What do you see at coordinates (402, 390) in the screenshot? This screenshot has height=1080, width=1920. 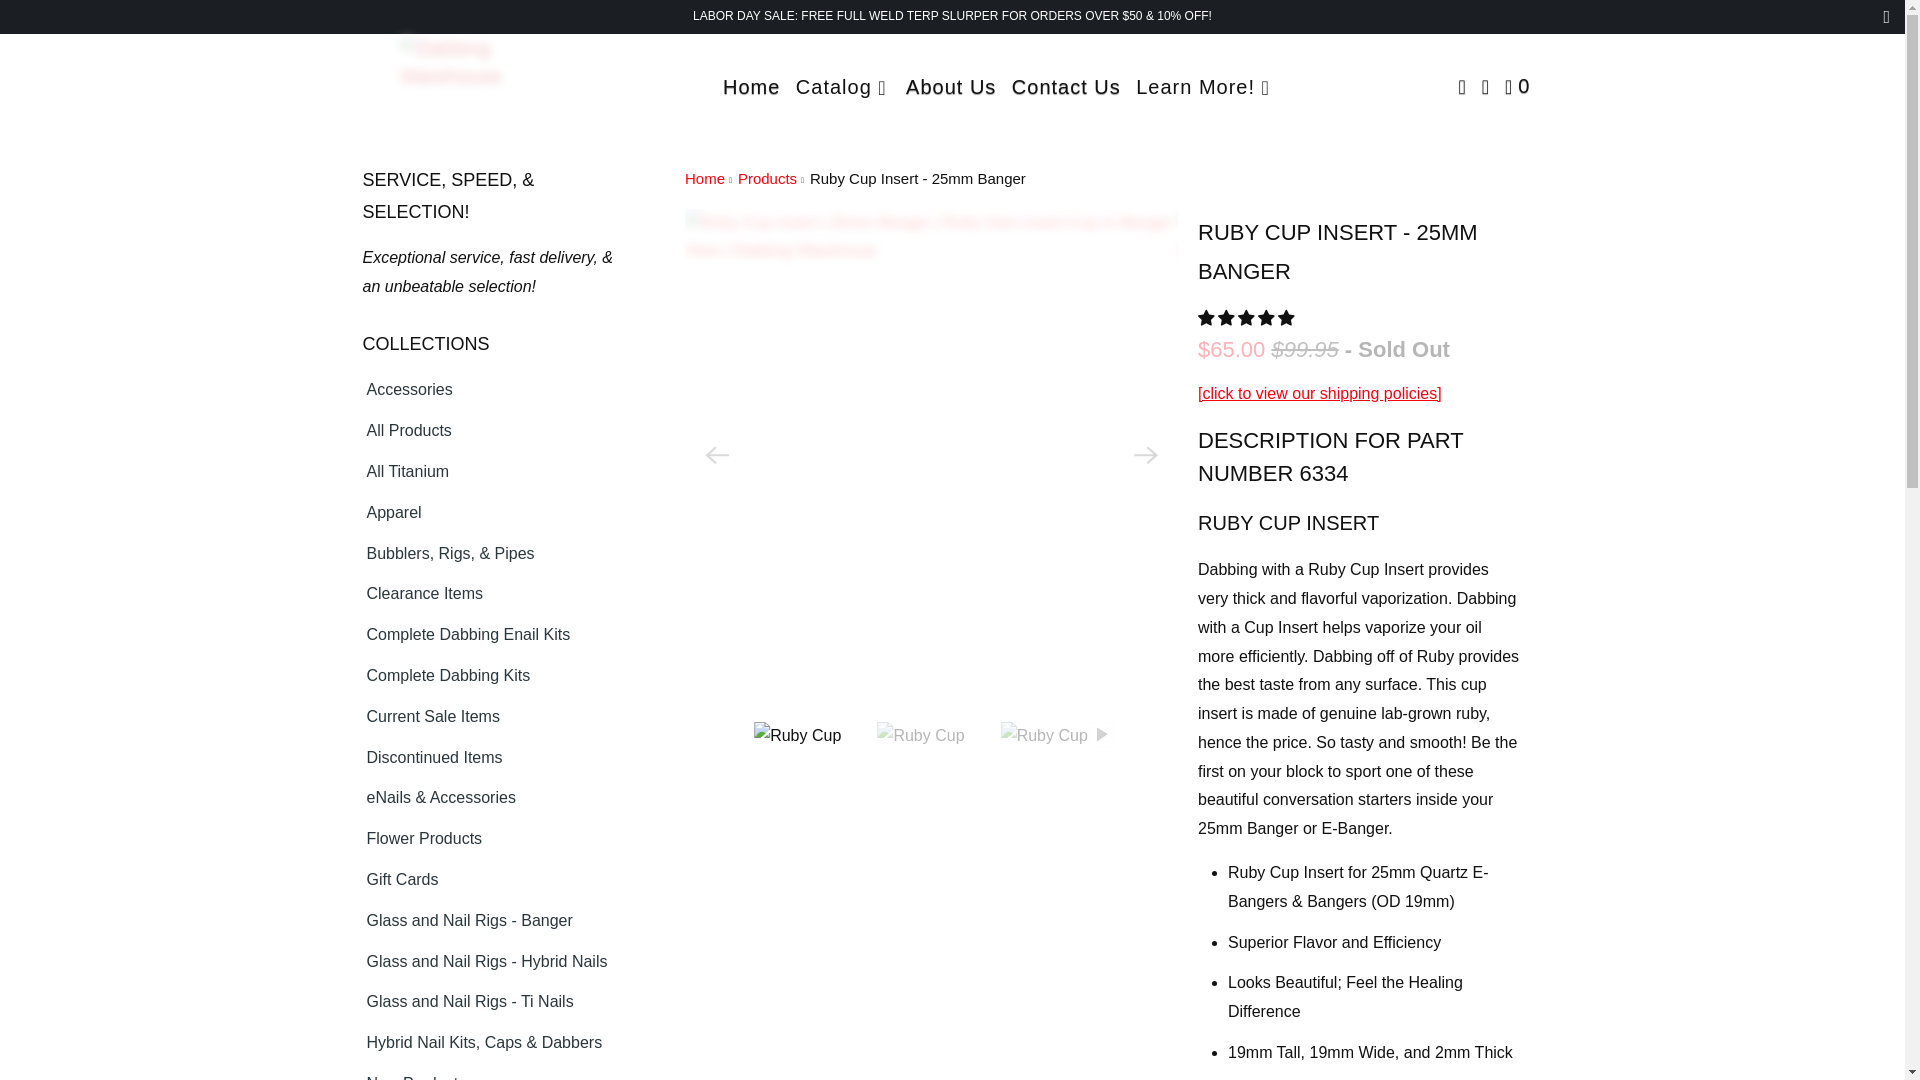 I see `Accessories` at bounding box center [402, 390].